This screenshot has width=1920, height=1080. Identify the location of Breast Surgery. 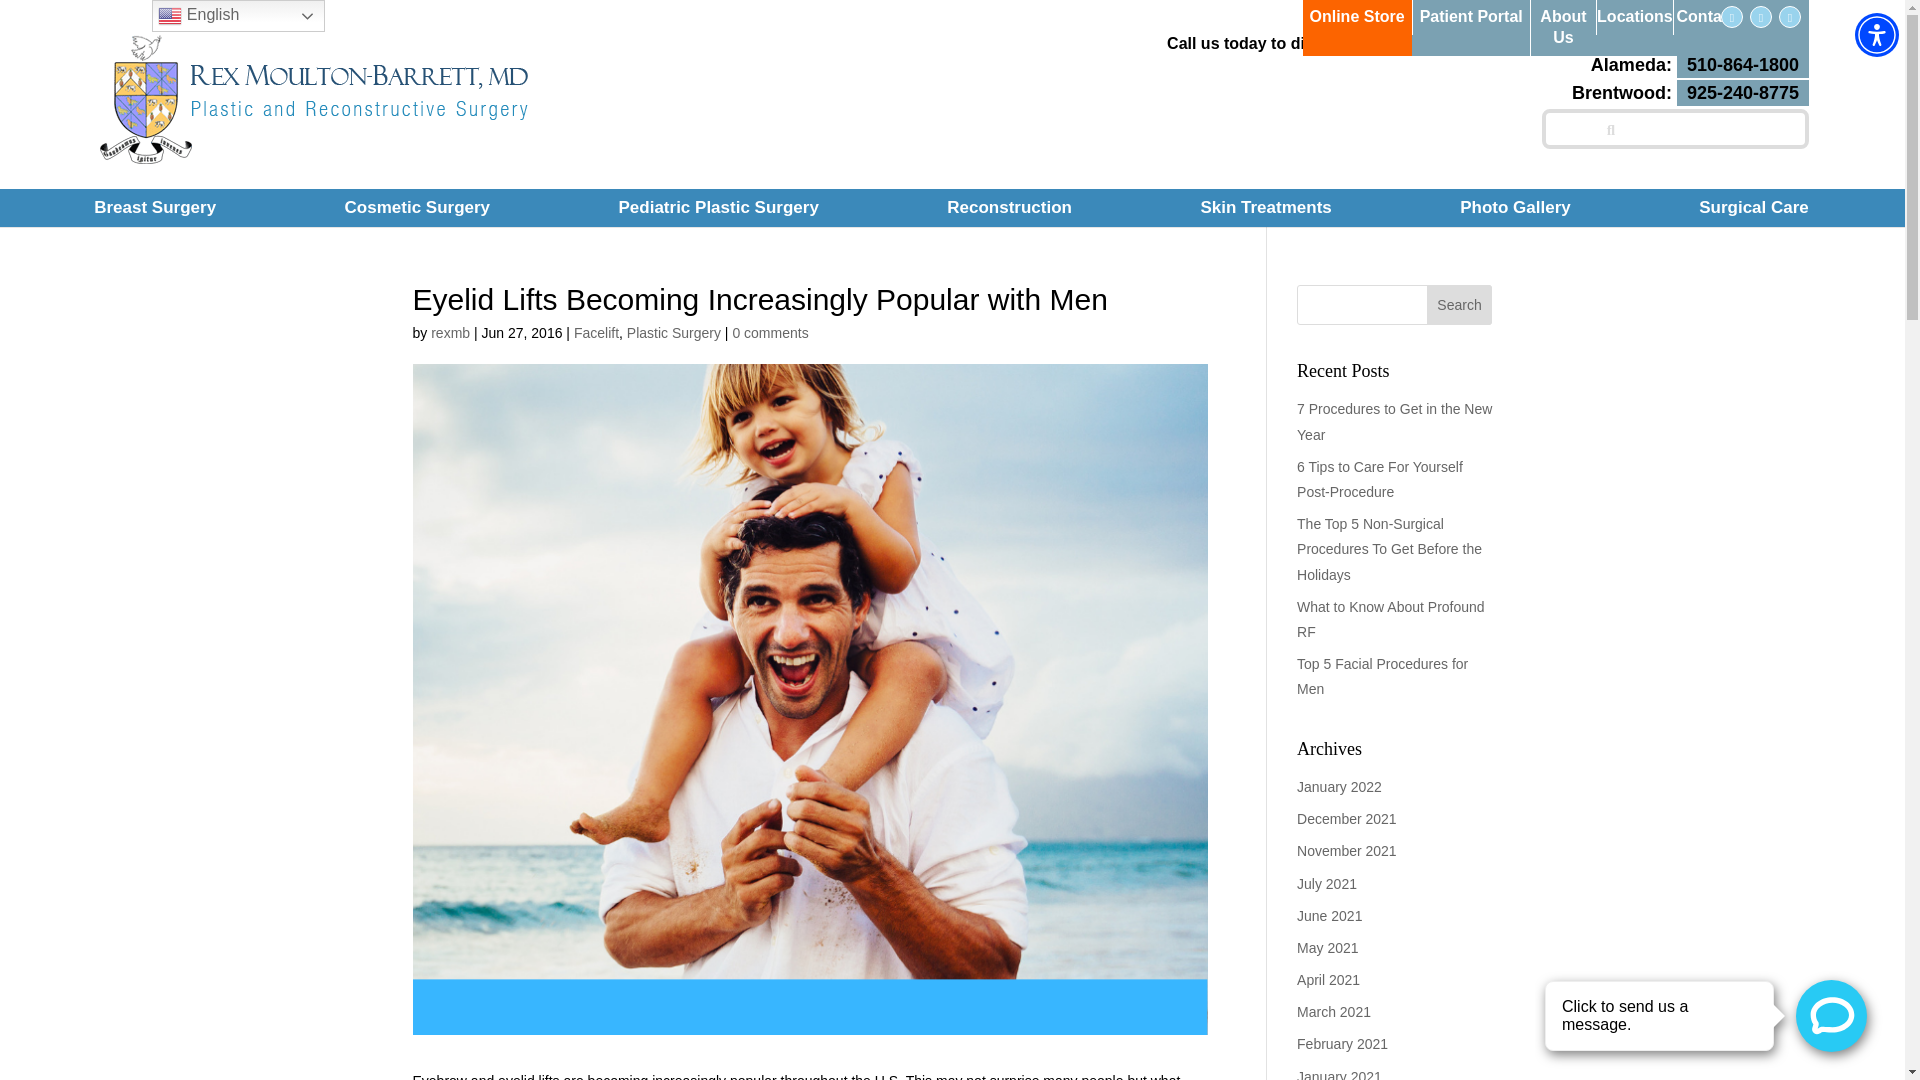
(1460, 305).